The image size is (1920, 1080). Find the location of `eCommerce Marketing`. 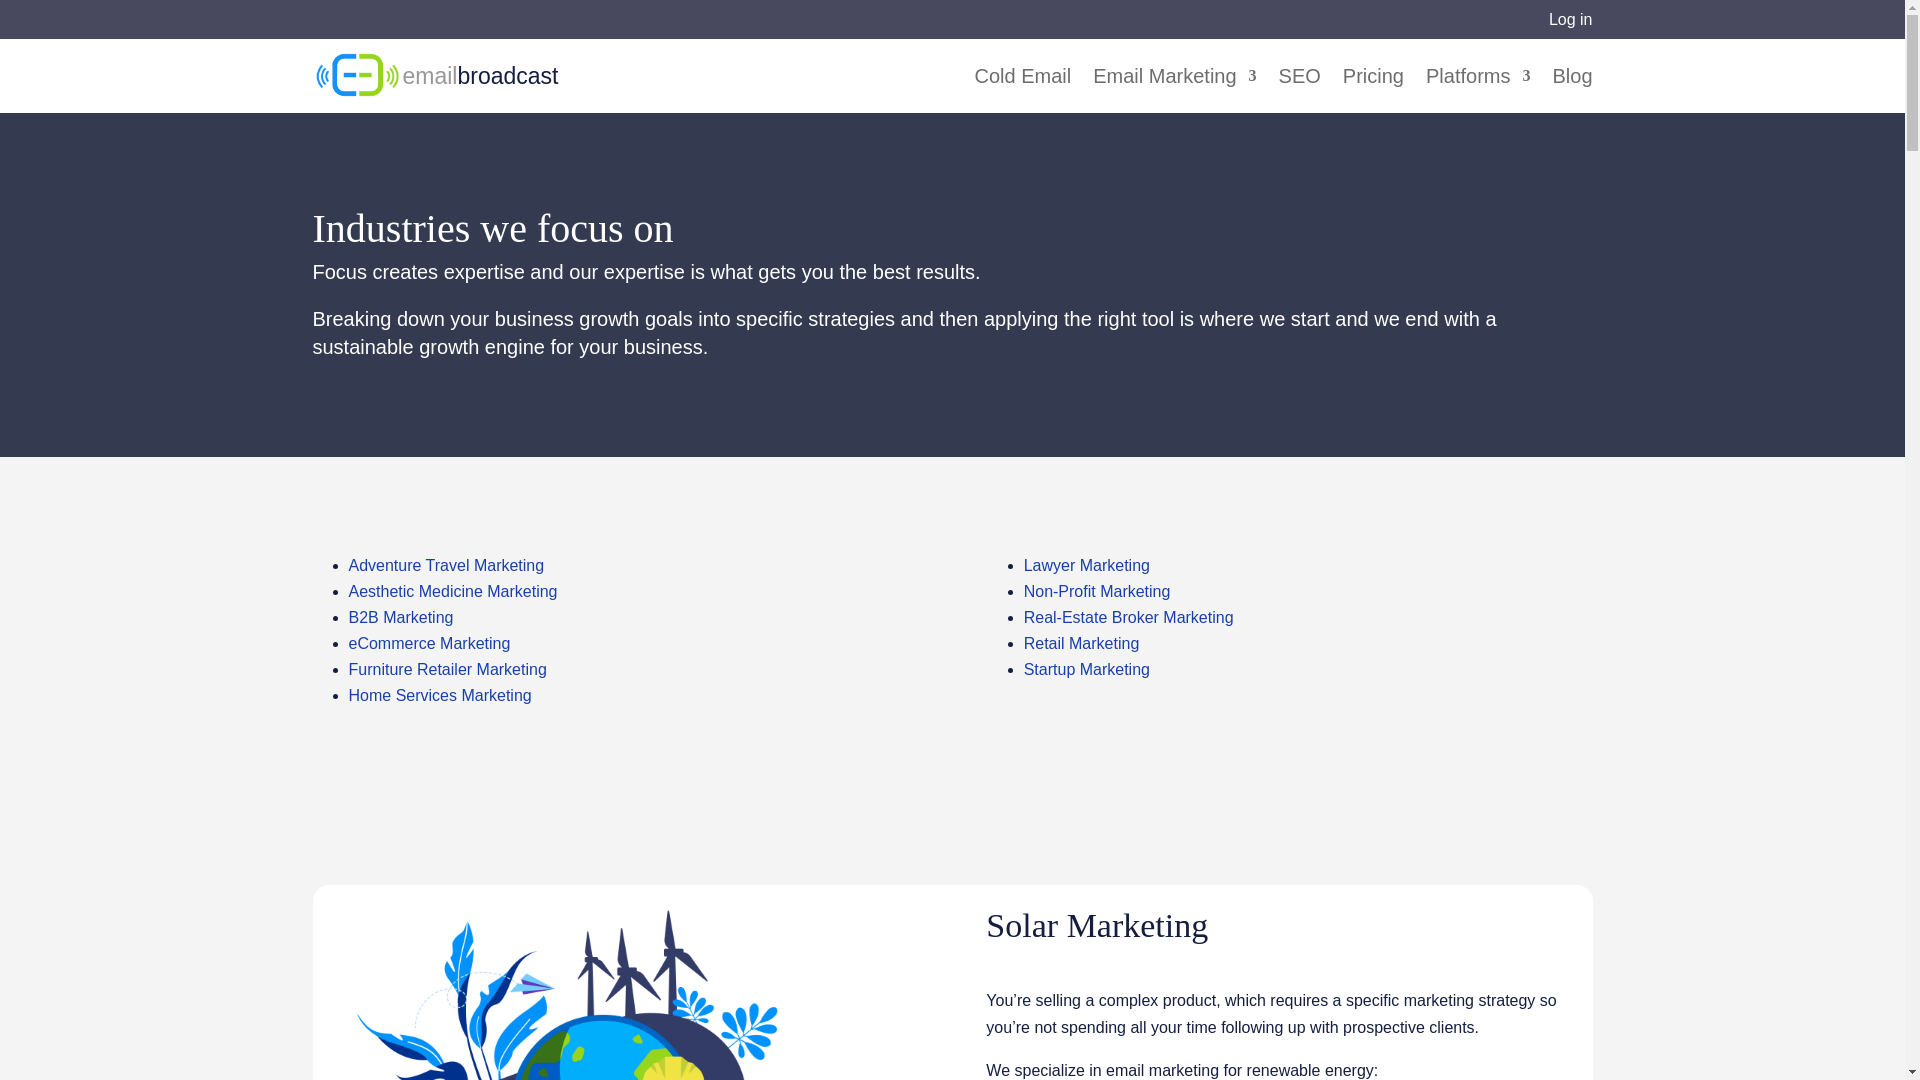

eCommerce Marketing is located at coordinates (428, 644).